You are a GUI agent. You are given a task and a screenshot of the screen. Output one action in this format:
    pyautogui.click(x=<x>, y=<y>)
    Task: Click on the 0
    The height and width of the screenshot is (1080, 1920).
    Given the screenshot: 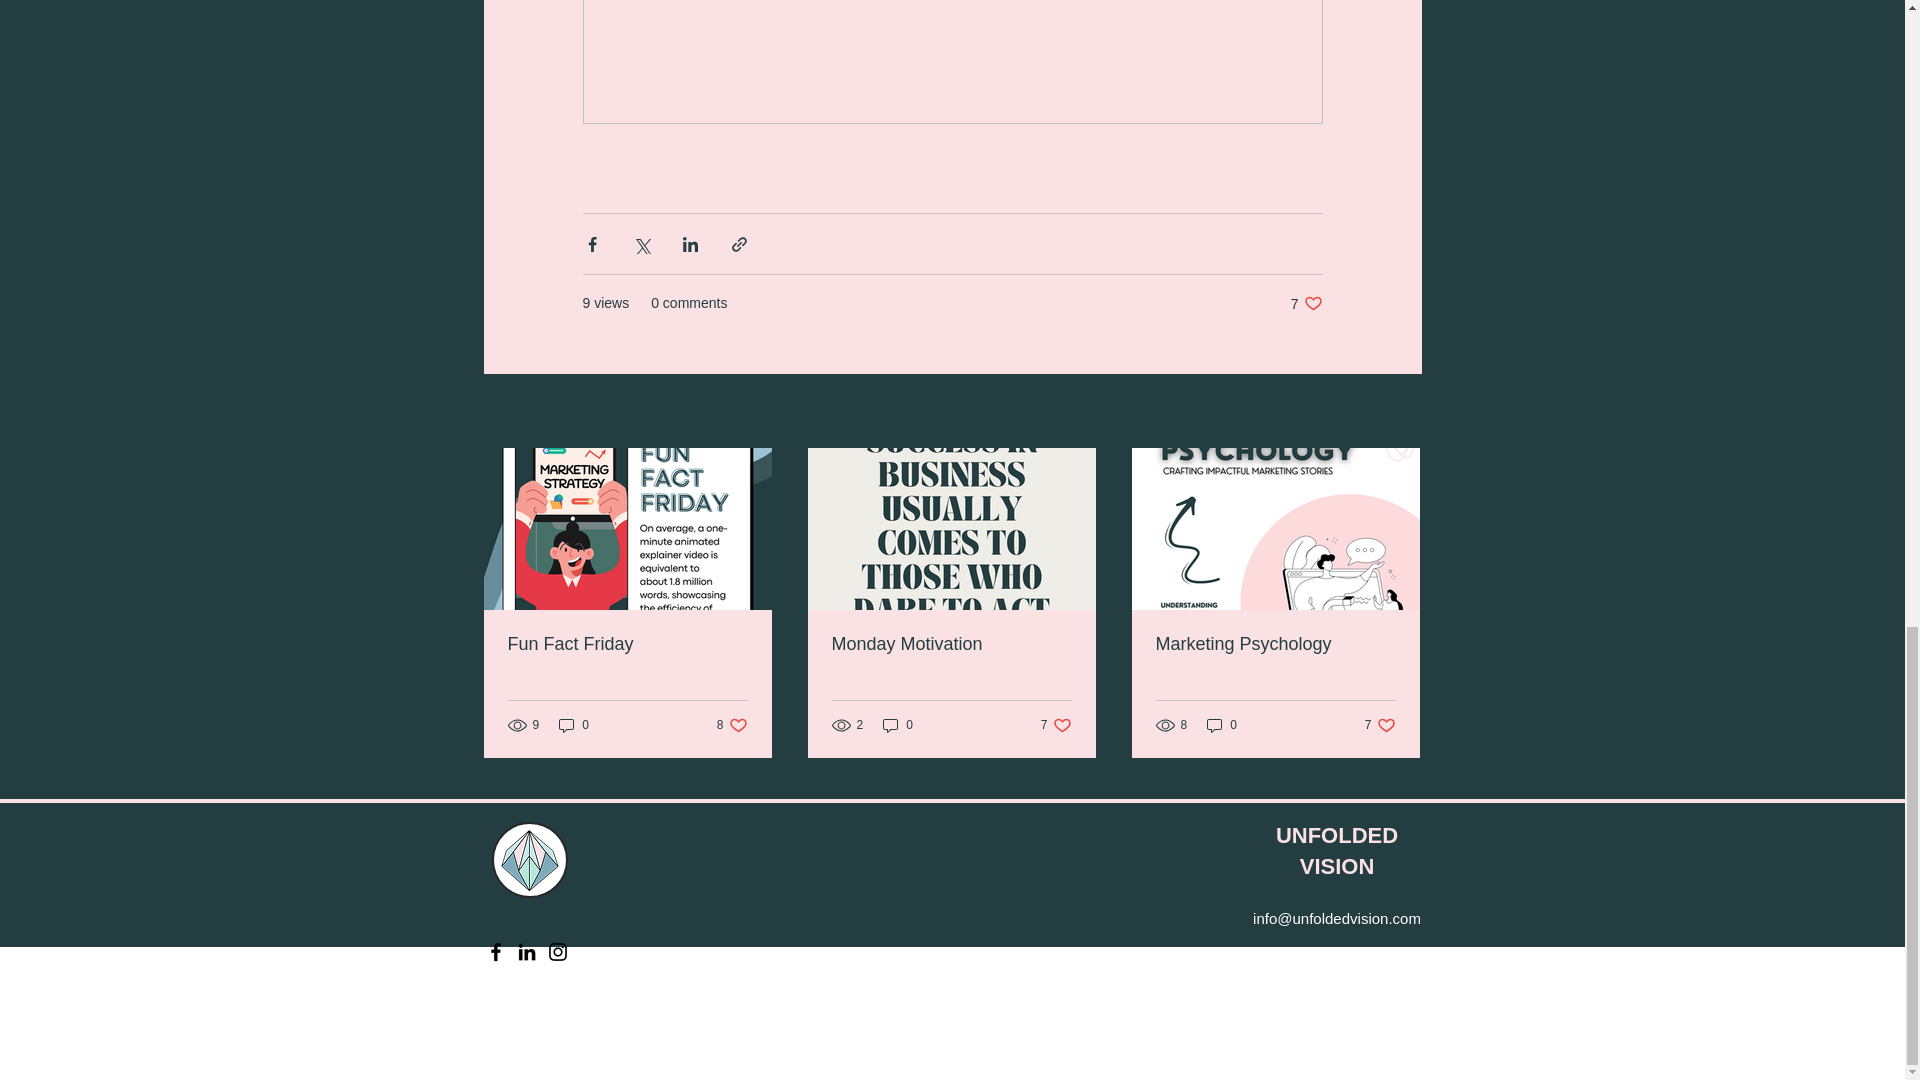 What is the action you would take?
    pyautogui.click(x=1275, y=644)
    